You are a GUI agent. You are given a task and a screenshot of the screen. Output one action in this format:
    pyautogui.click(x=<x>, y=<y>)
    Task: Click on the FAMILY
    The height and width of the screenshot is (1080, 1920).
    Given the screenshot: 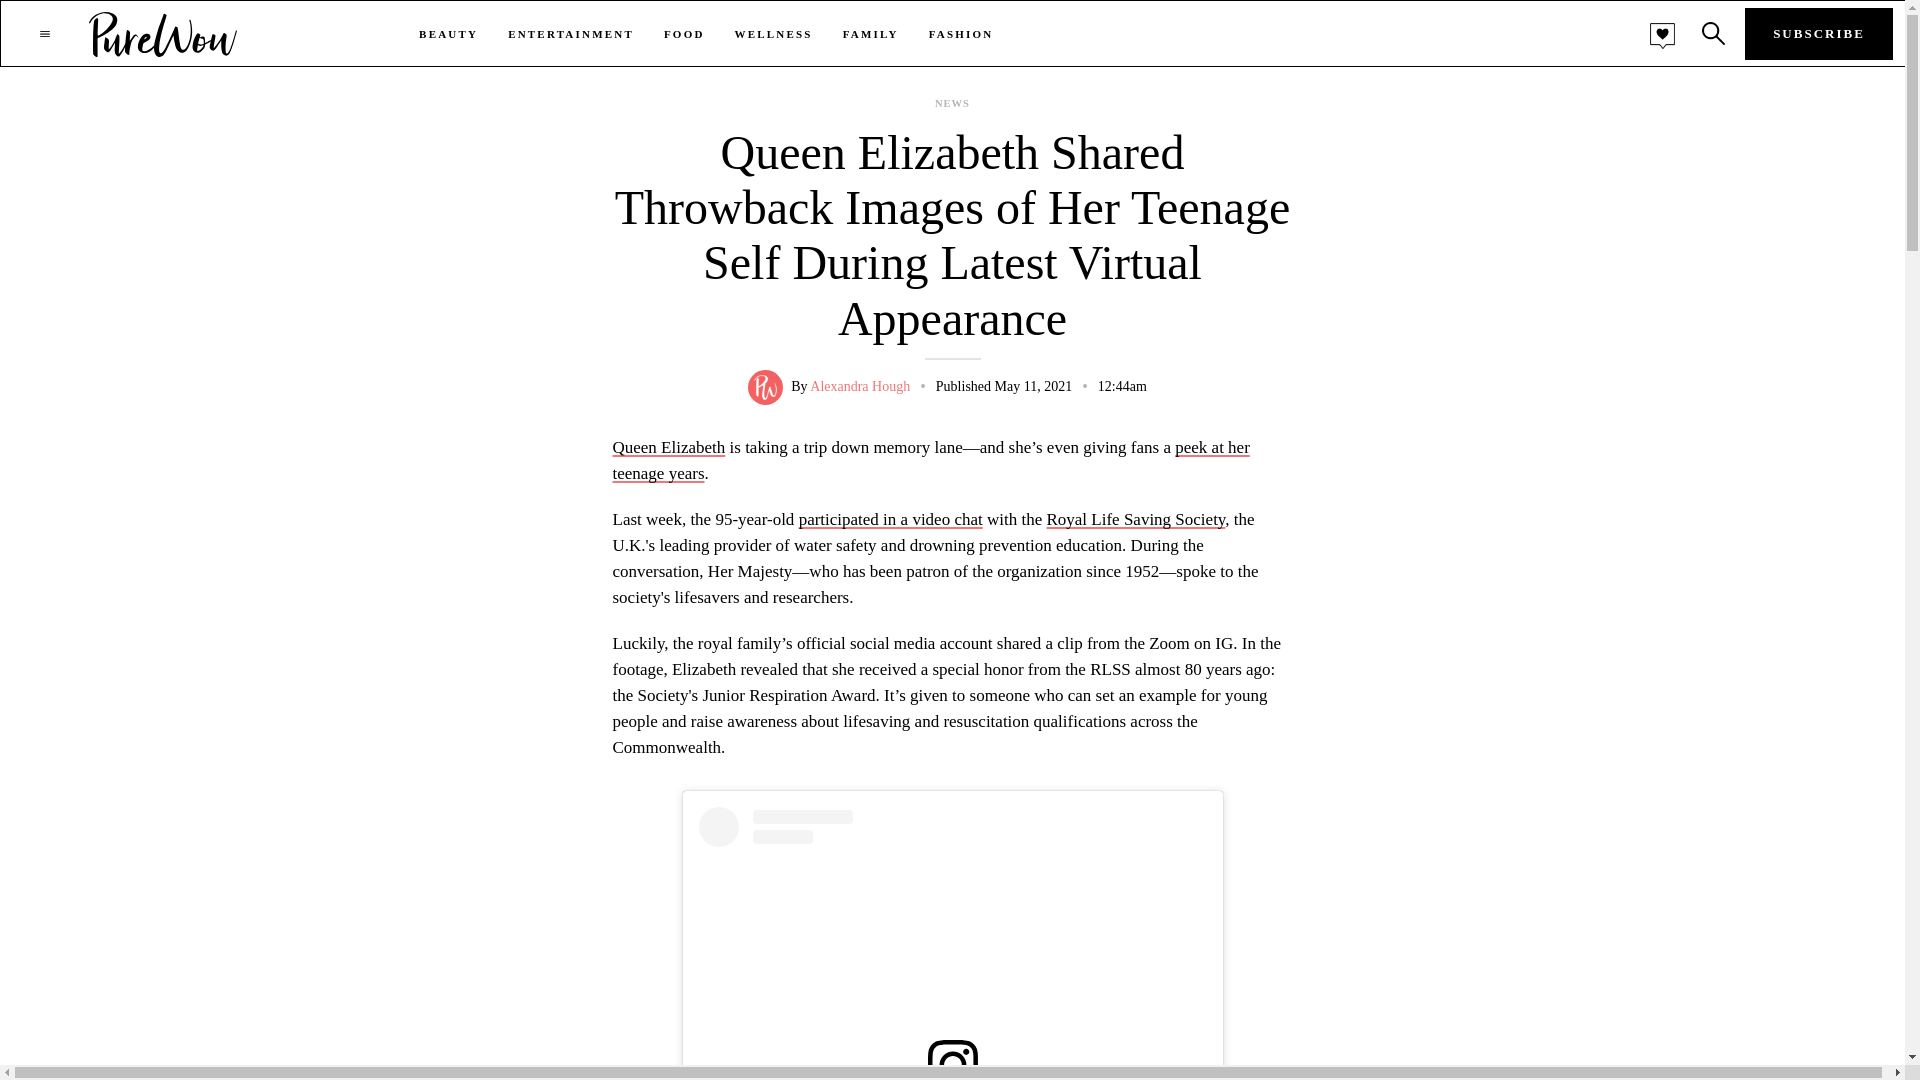 What is the action you would take?
    pyautogui.click(x=870, y=34)
    